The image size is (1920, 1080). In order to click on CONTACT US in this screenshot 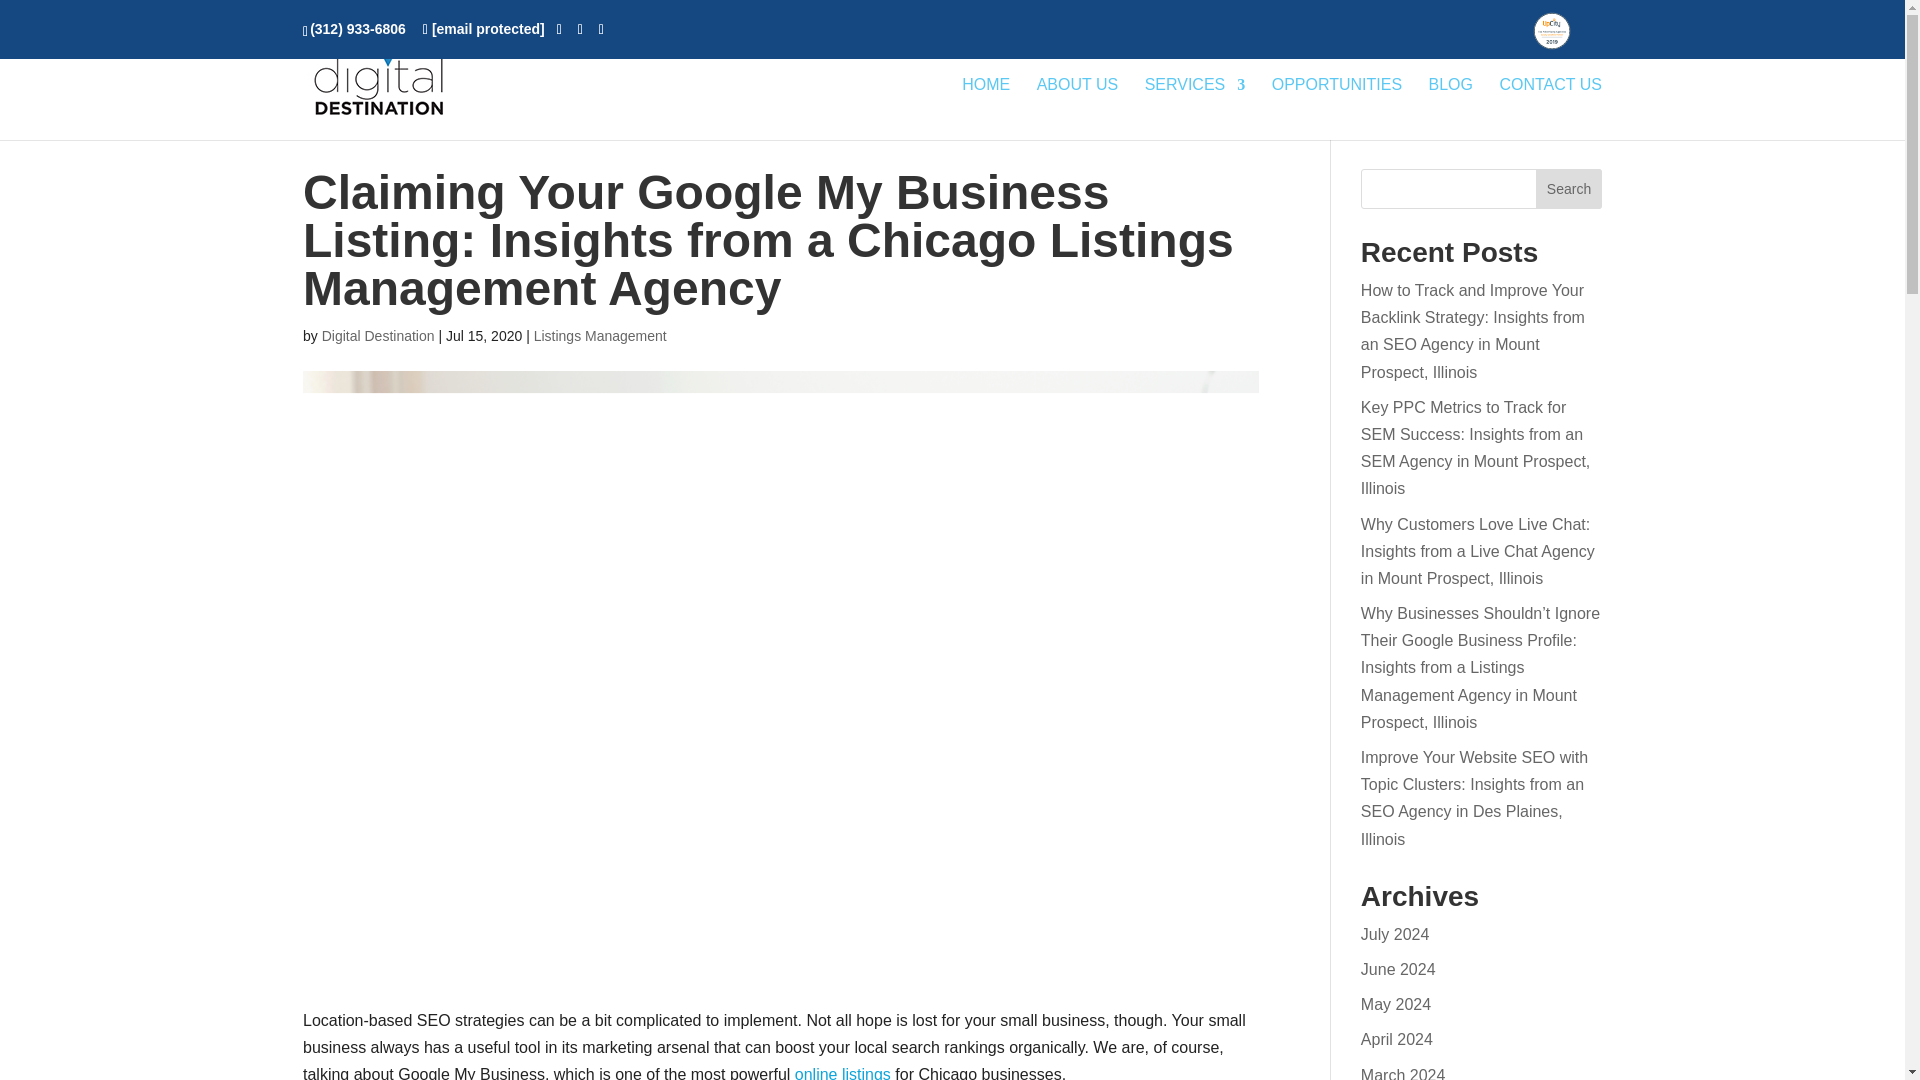, I will do `click(1550, 108)`.